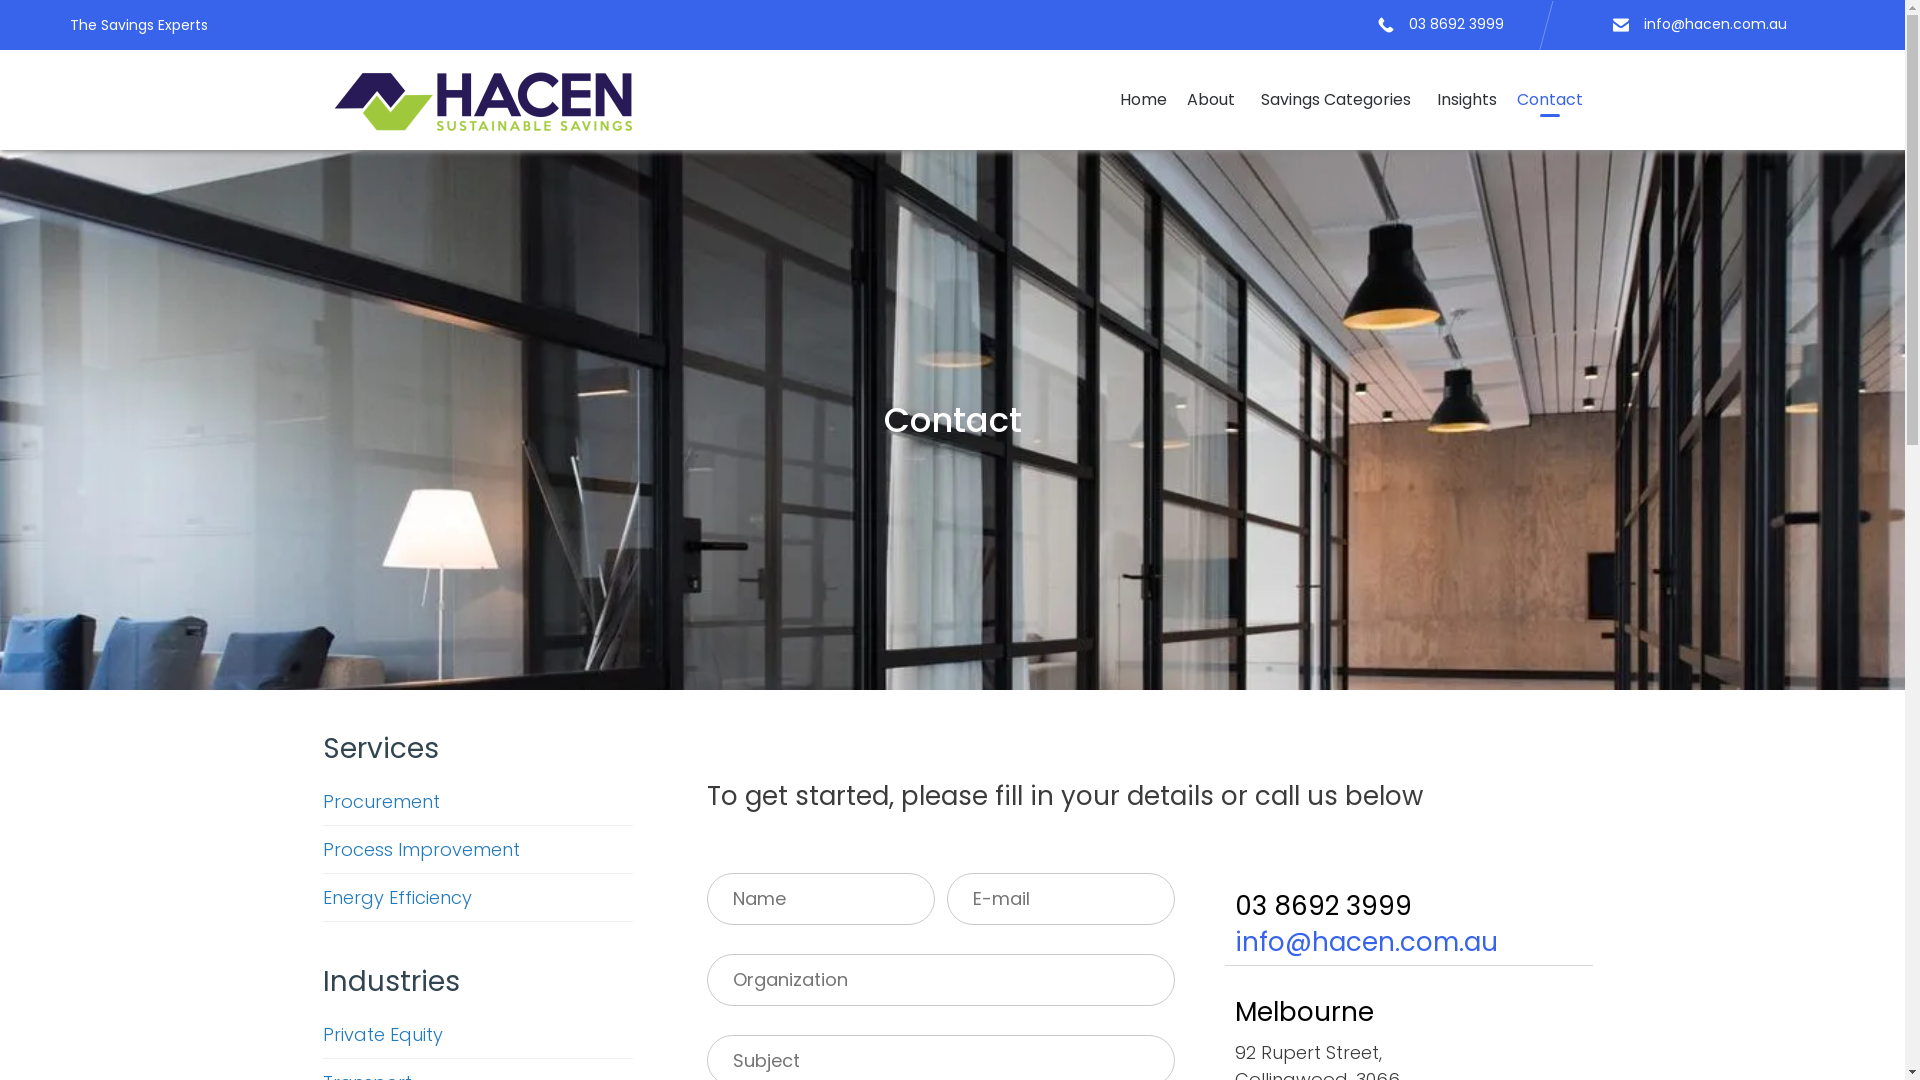  I want to click on About, so click(1213, 100).